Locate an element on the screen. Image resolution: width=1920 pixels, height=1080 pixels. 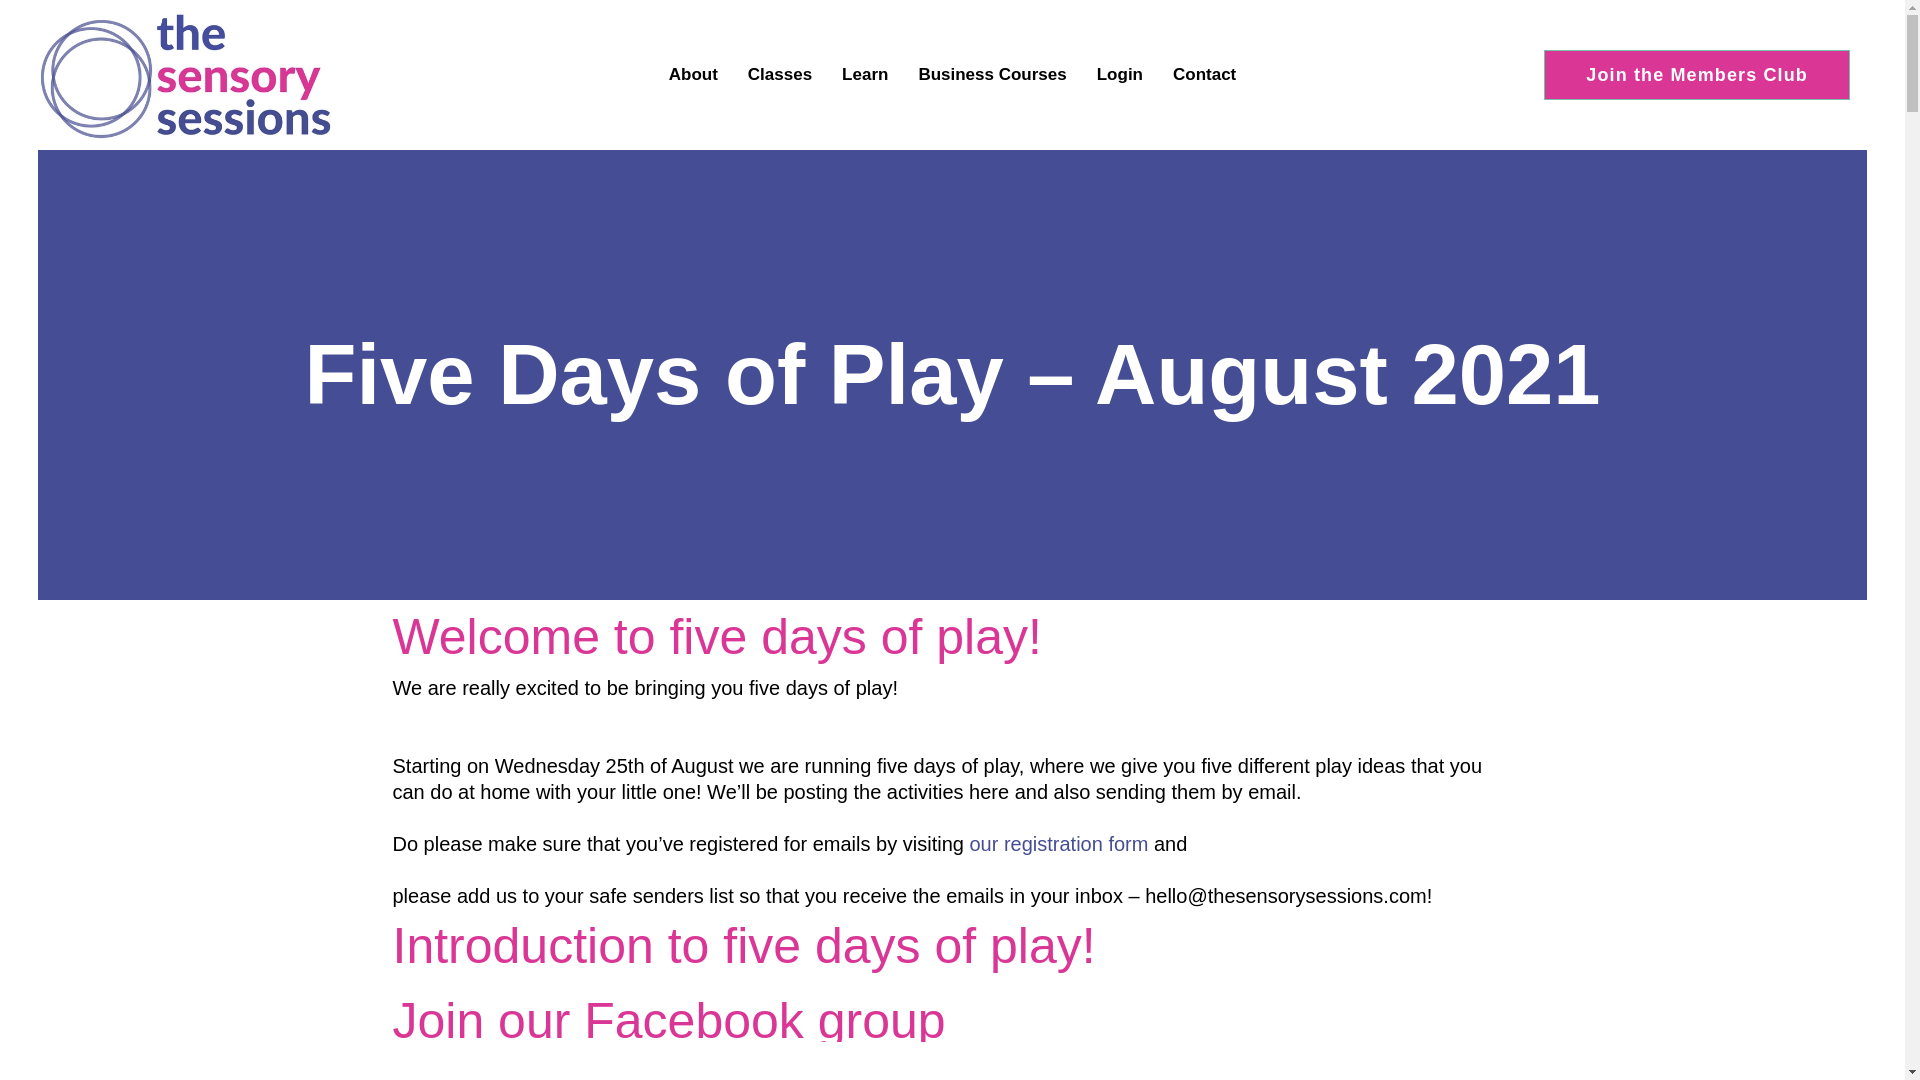
Join the Members Club is located at coordinates (1696, 74).